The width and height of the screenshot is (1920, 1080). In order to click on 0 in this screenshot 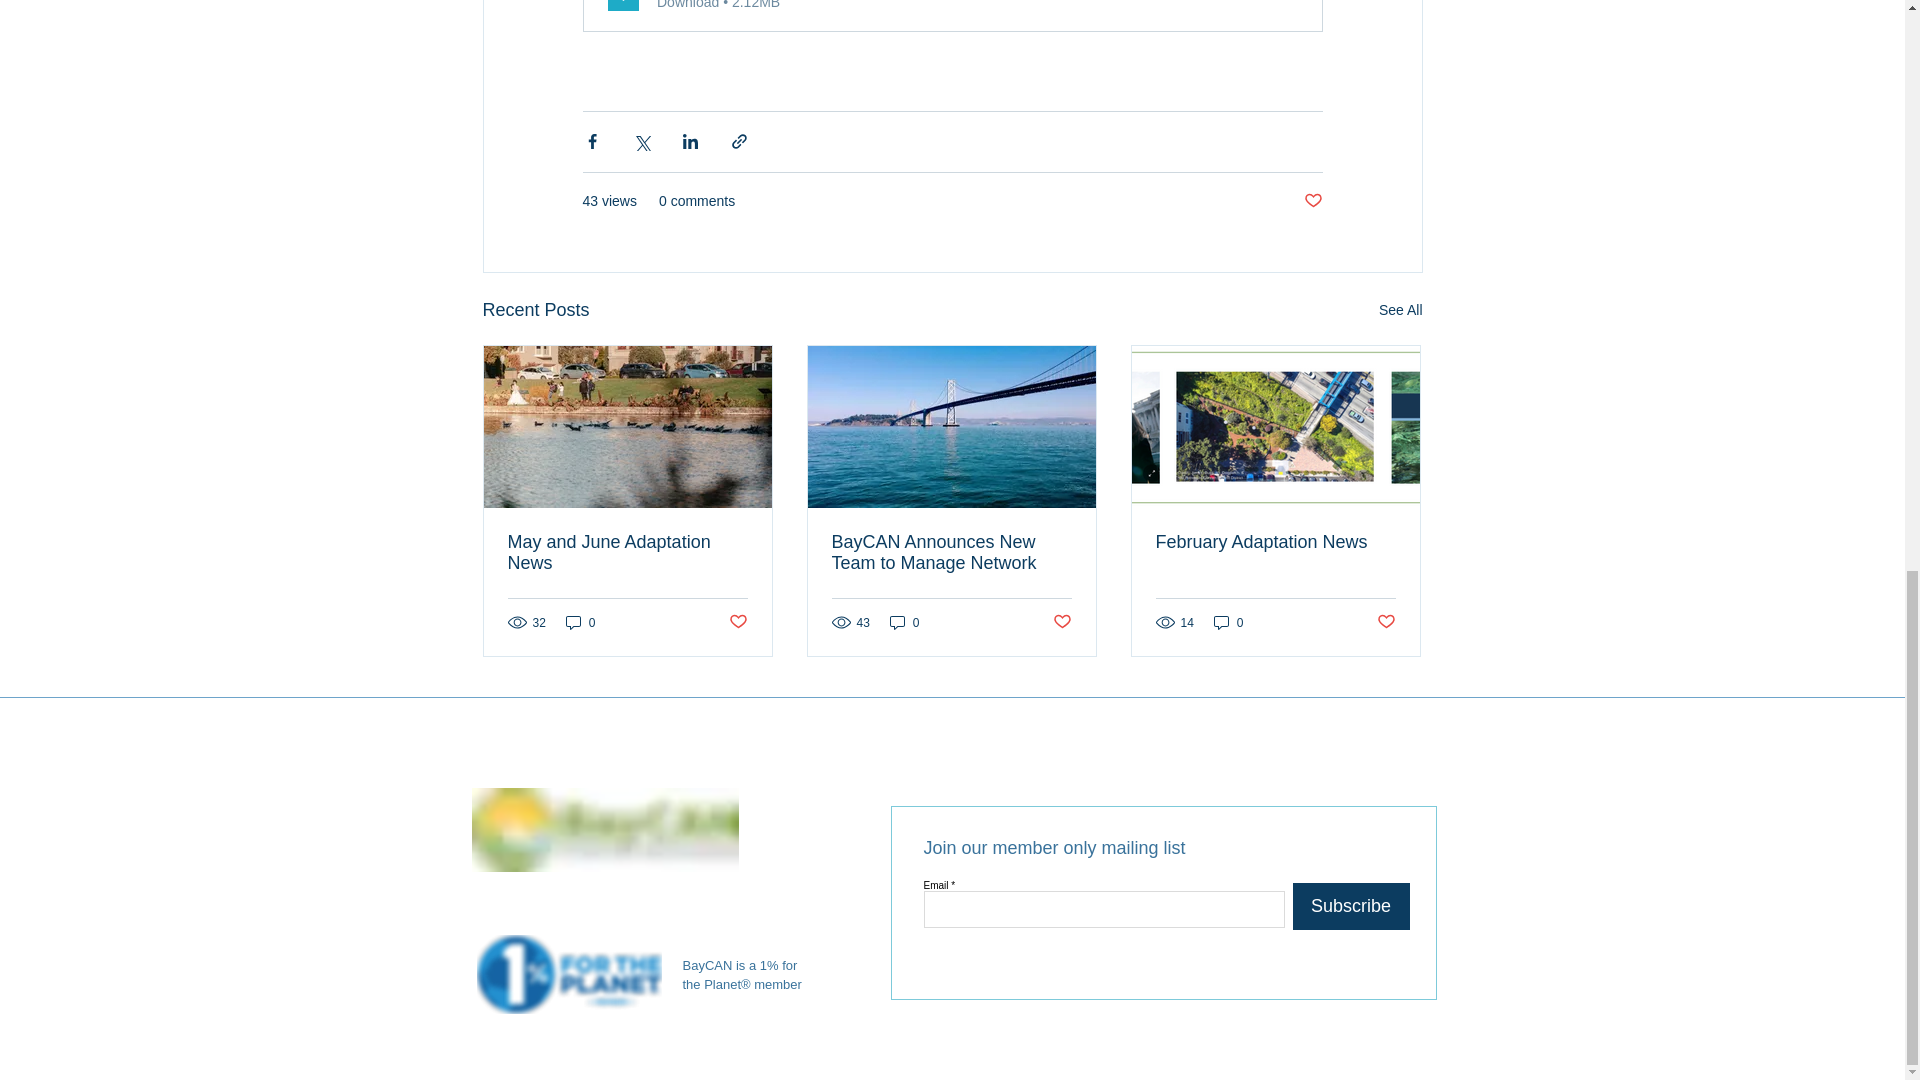, I will do `click(904, 622)`.